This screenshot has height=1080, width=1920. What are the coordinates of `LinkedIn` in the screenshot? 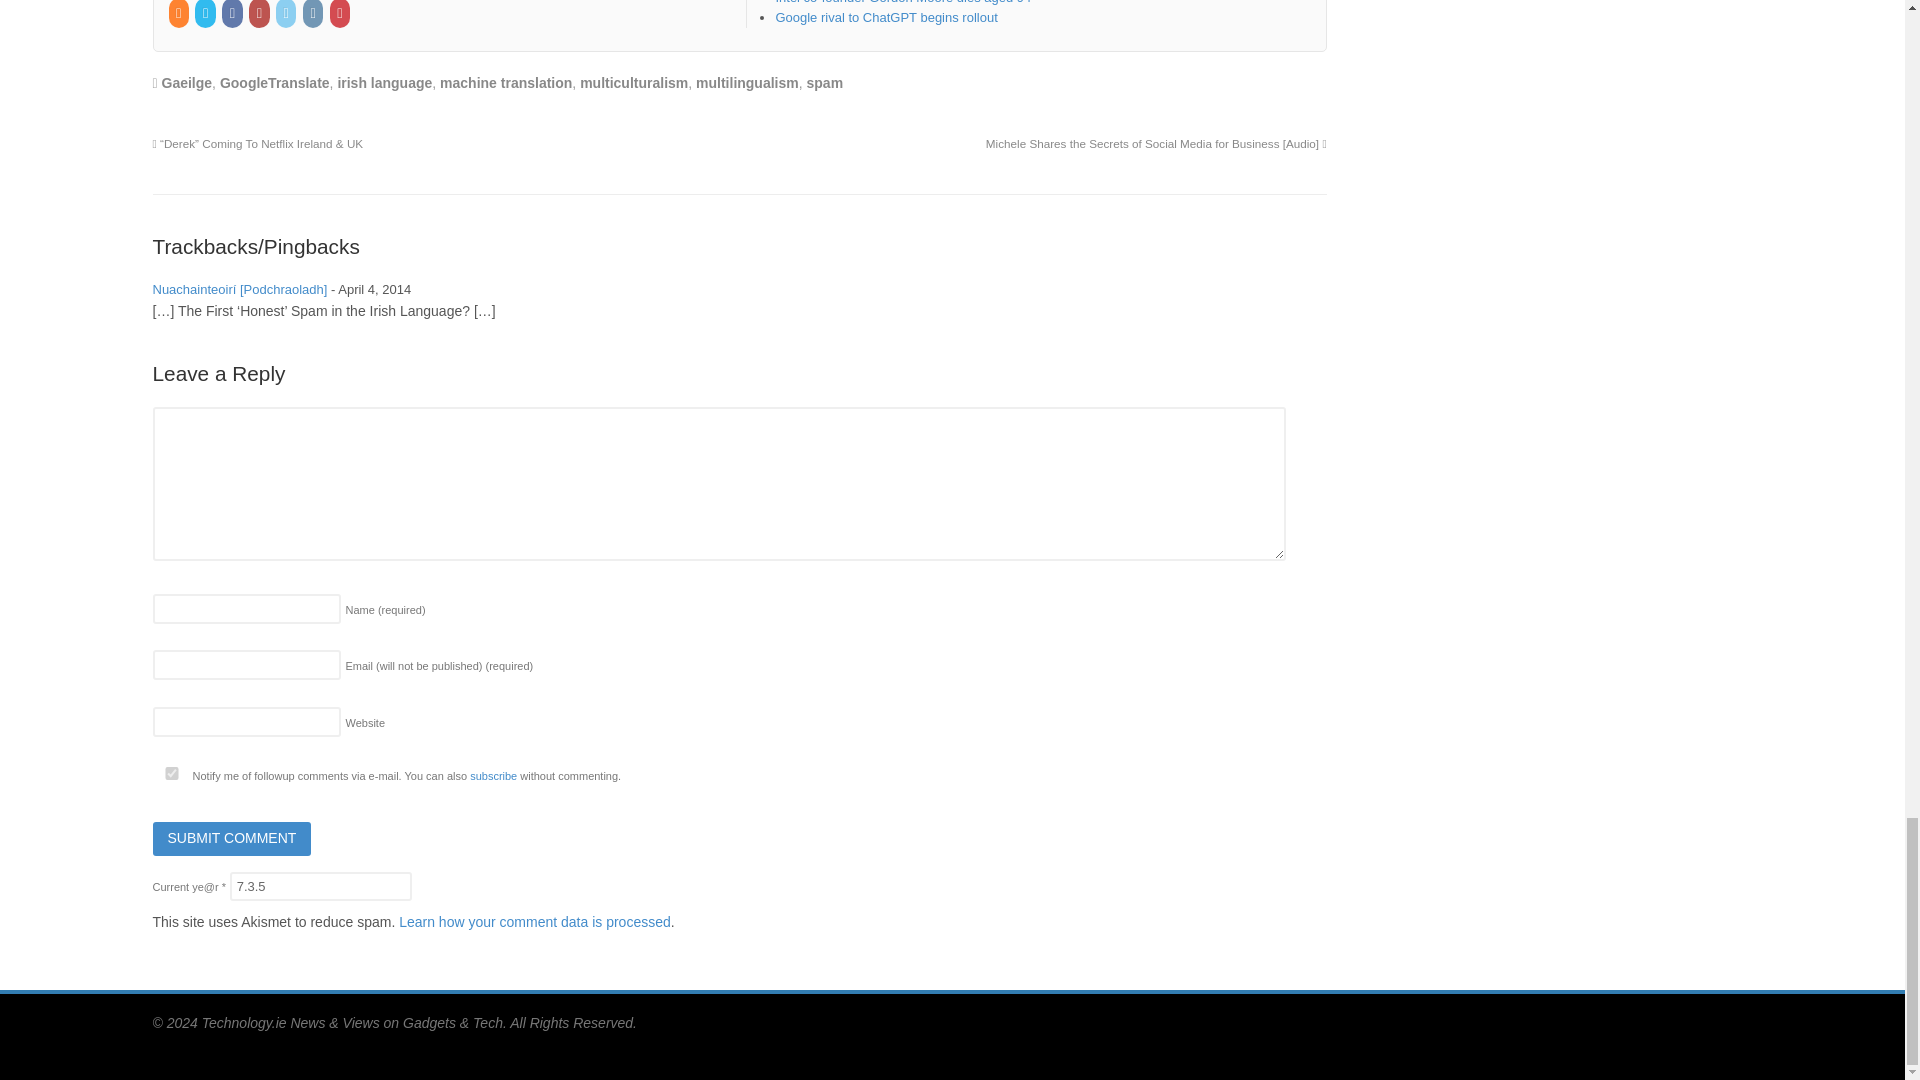 It's located at (288, 13).